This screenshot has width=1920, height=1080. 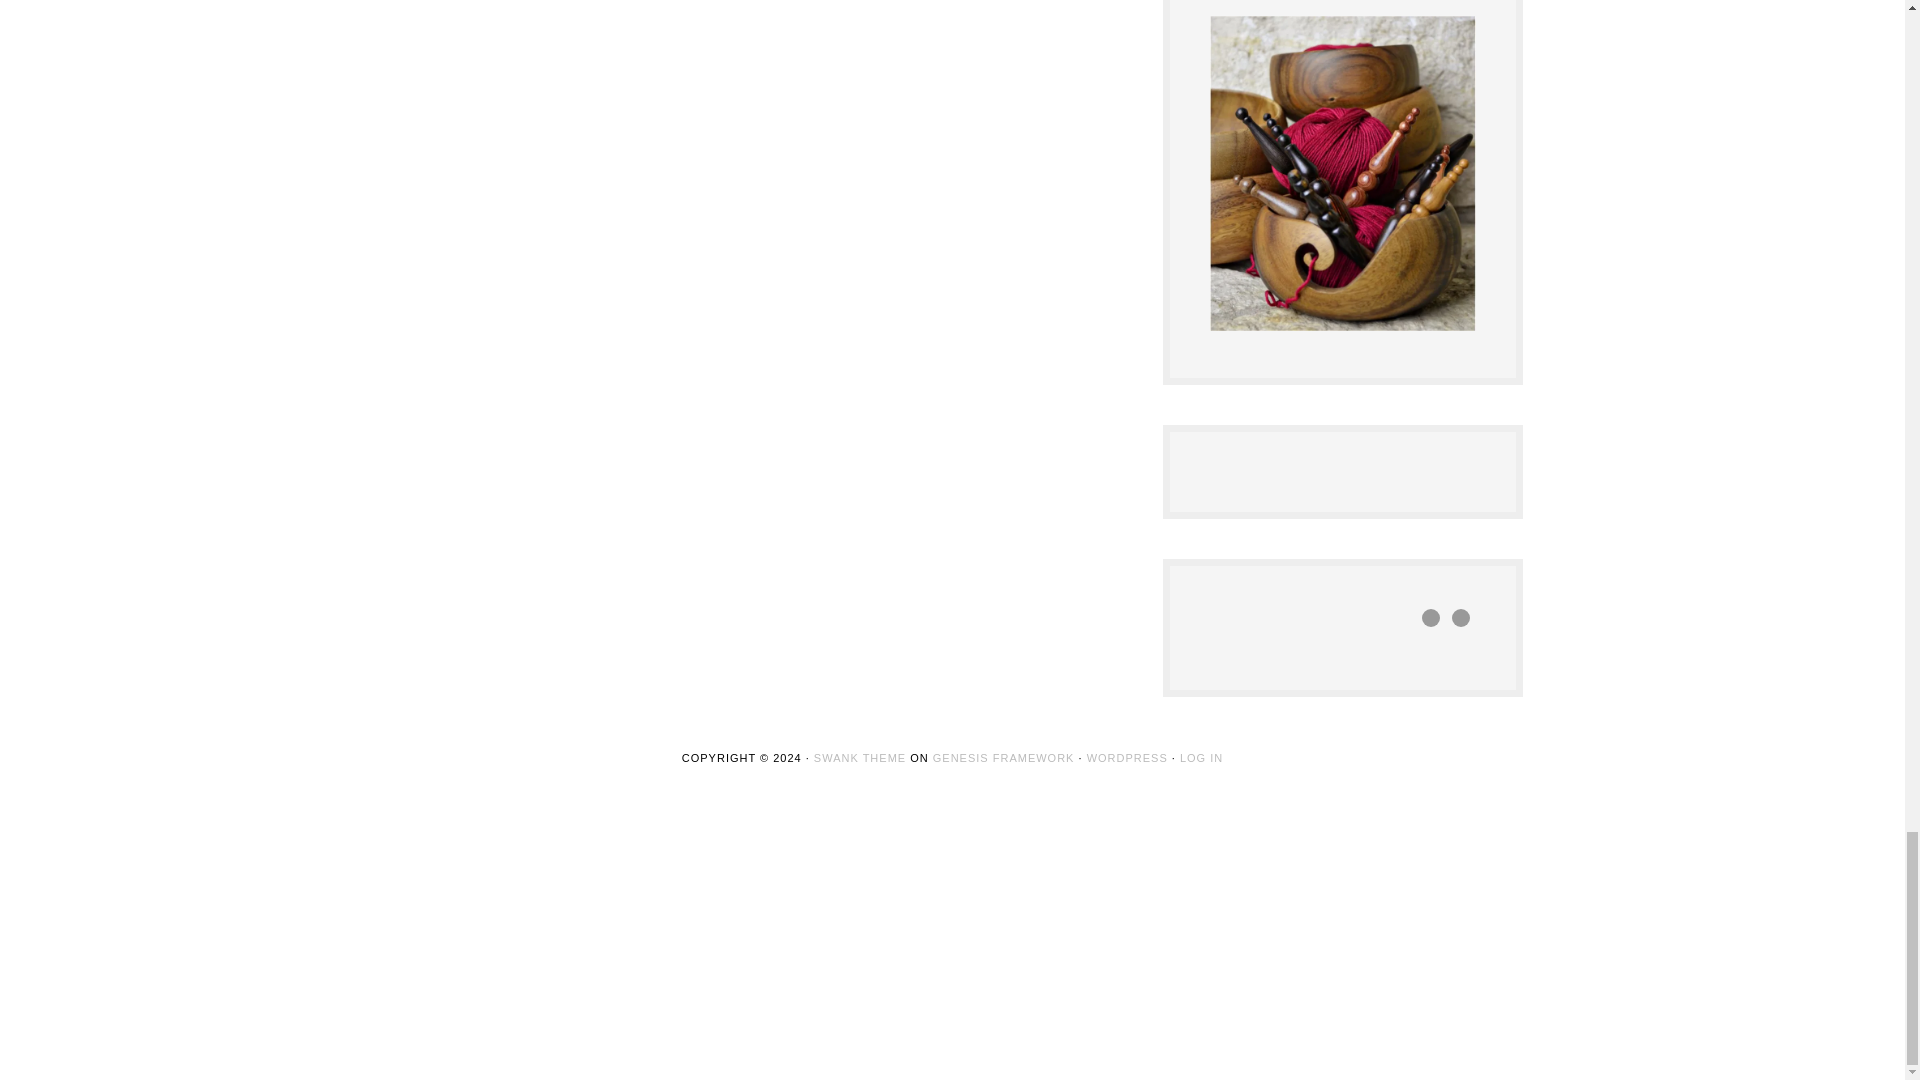 What do you see at coordinates (1004, 757) in the screenshot?
I see `GENESIS FRAMEWORK` at bounding box center [1004, 757].